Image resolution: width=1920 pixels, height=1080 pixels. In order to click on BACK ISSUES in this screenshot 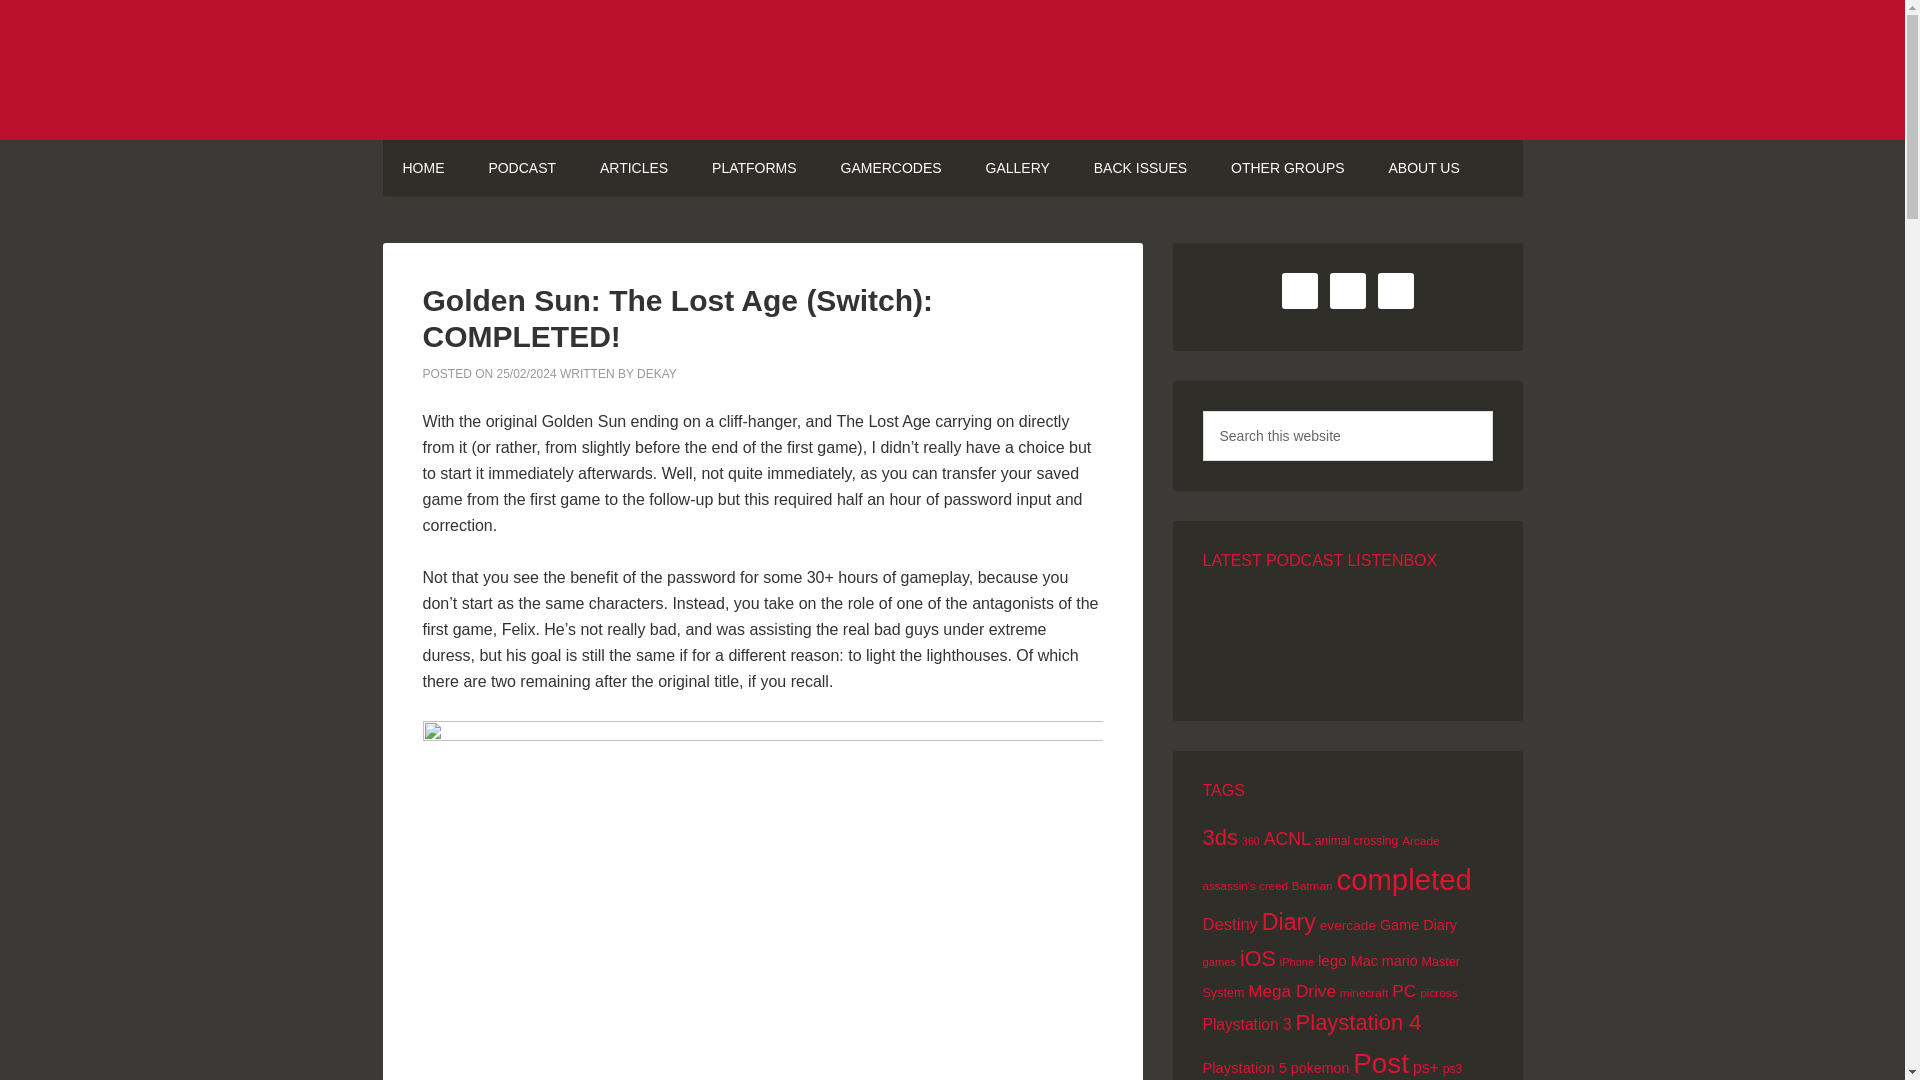, I will do `click(1140, 168)`.